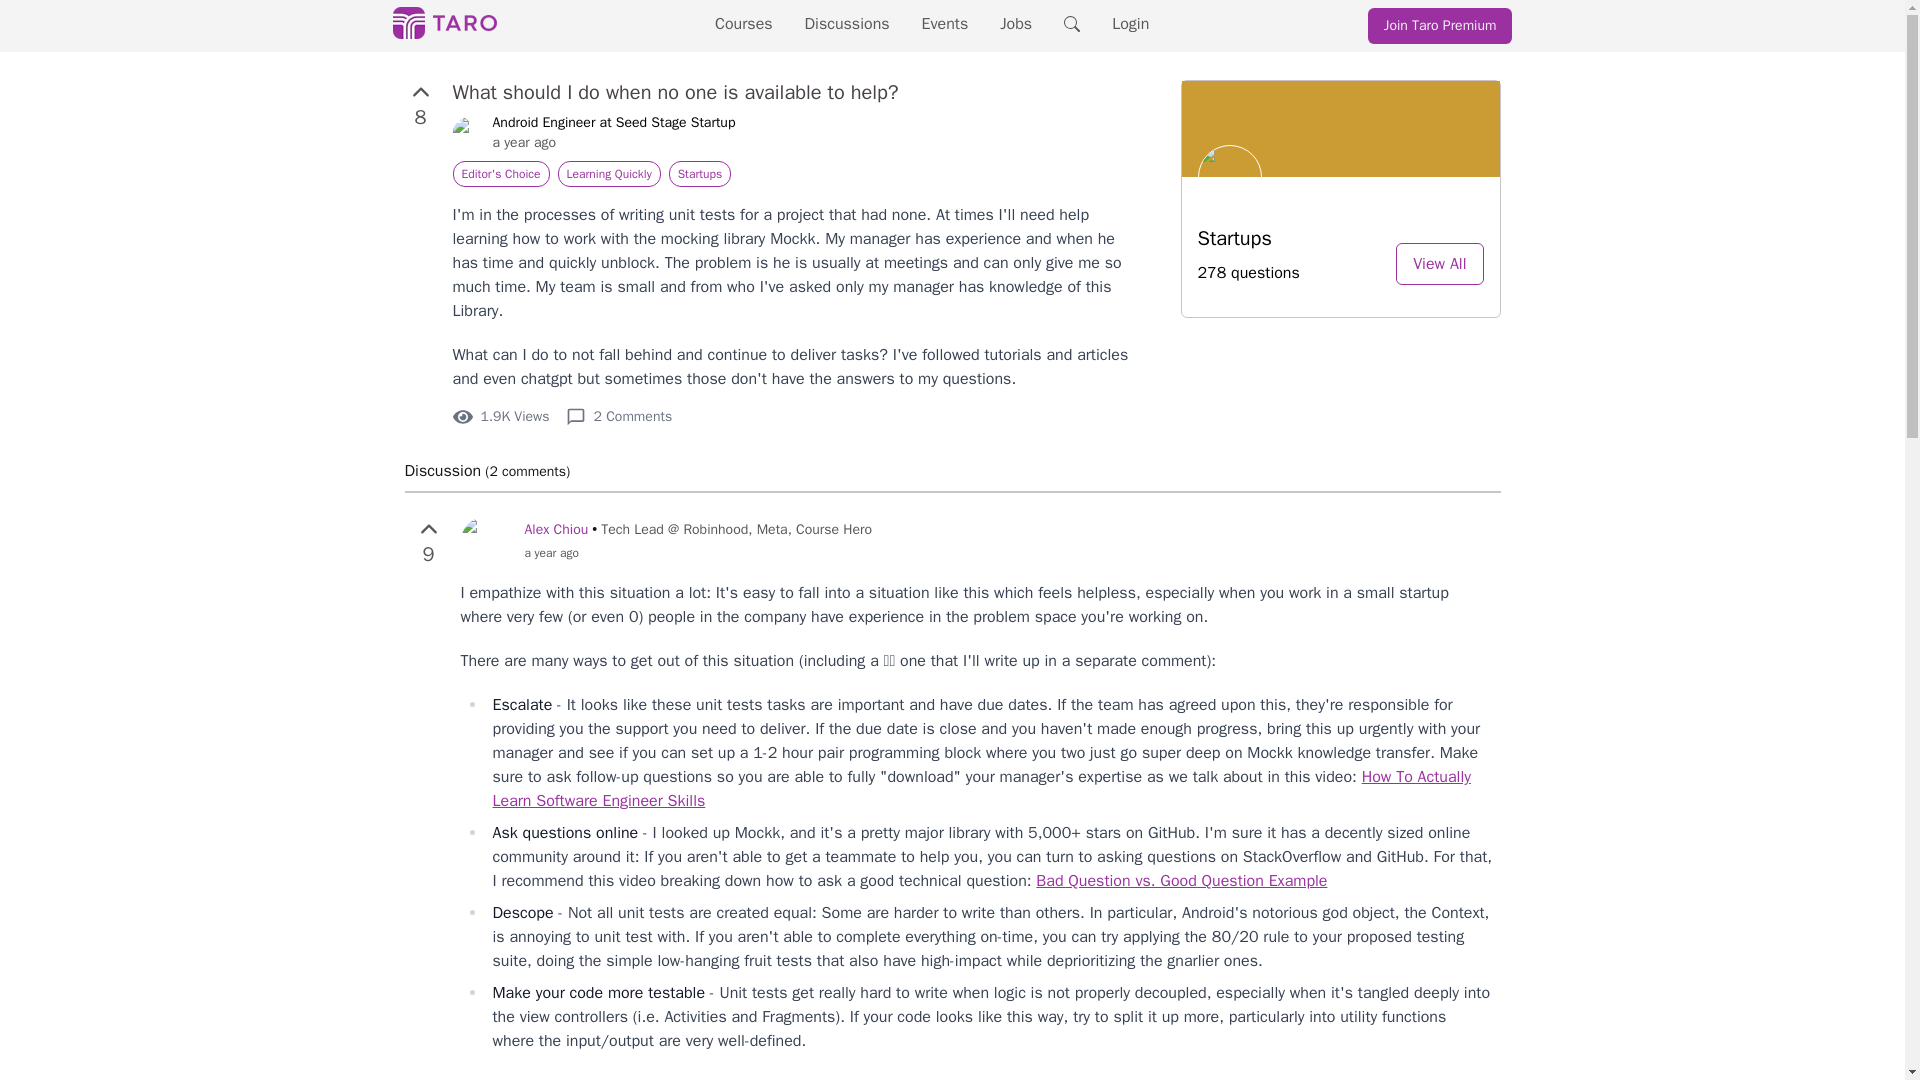  Describe the element at coordinates (1440, 26) in the screenshot. I see `Join Taro Premium` at that location.